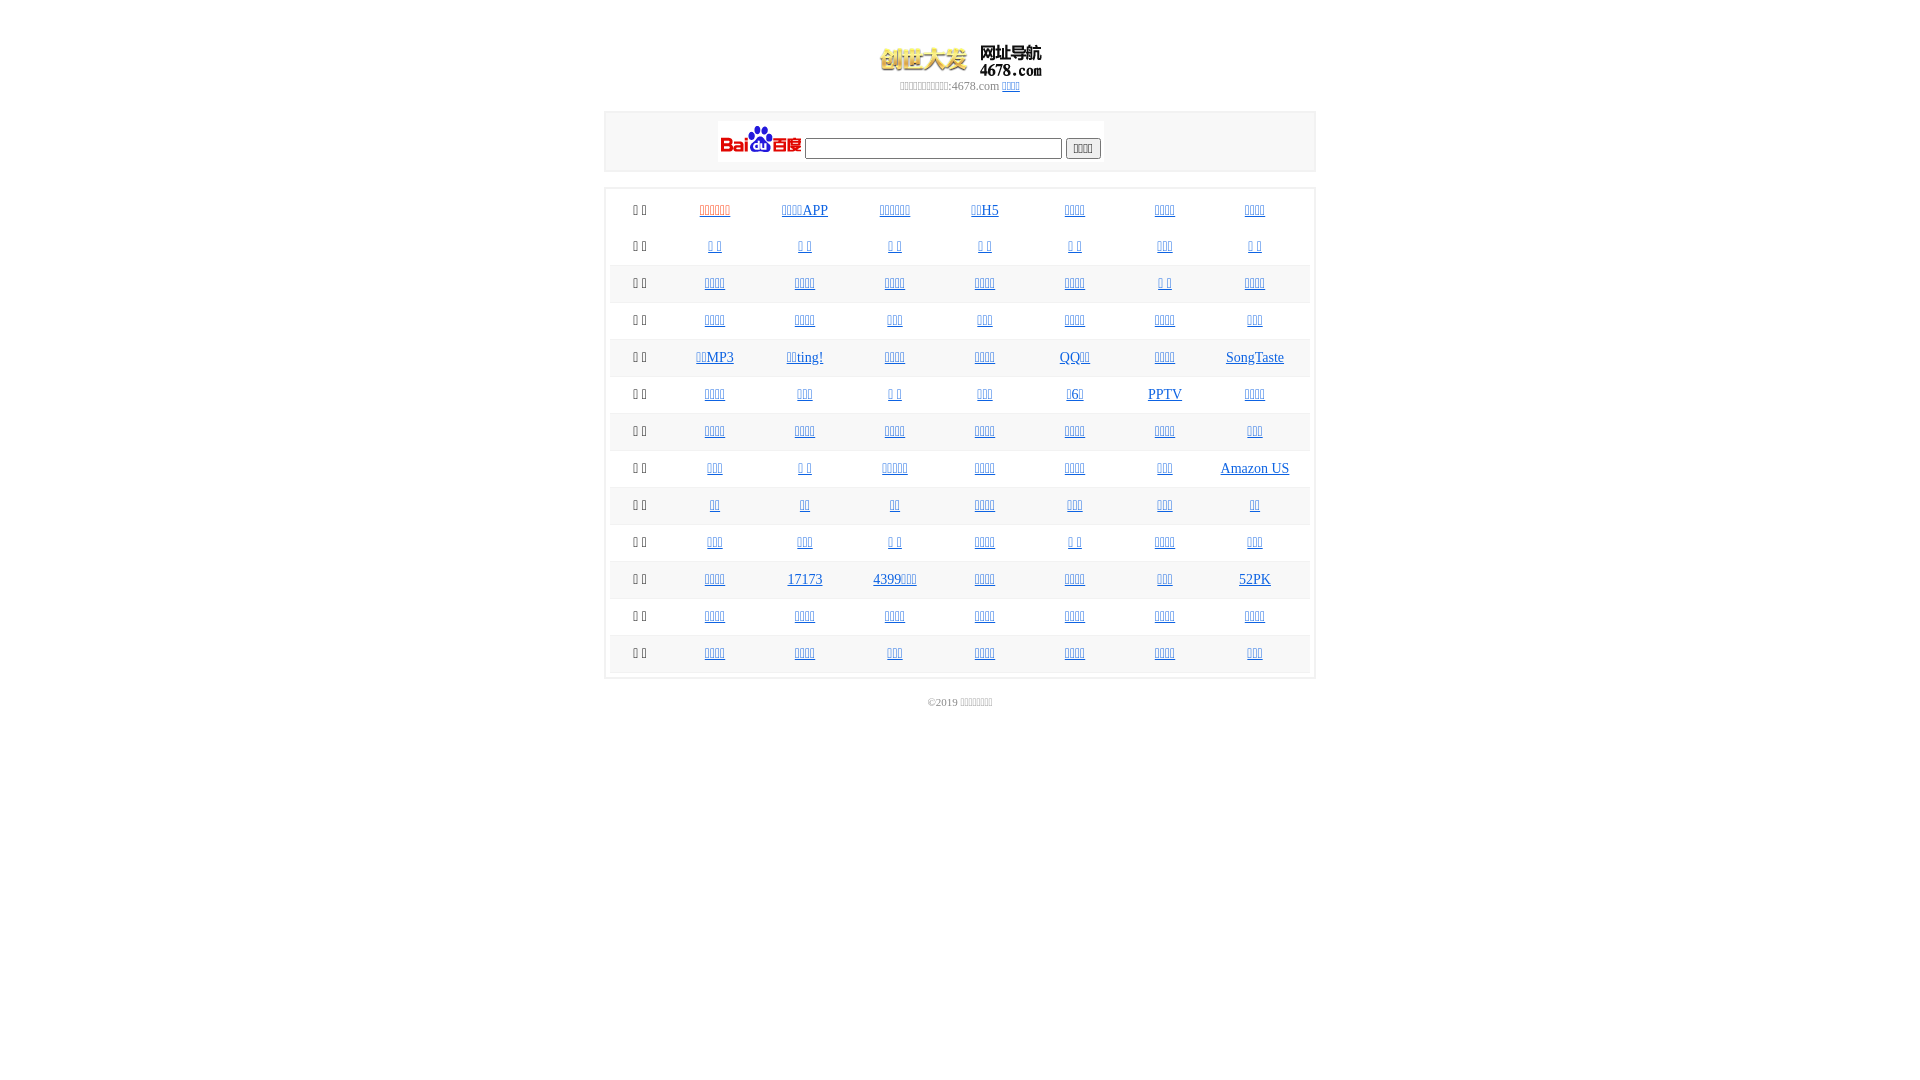 This screenshot has width=1920, height=1080. I want to click on PPTV, so click(1165, 394).